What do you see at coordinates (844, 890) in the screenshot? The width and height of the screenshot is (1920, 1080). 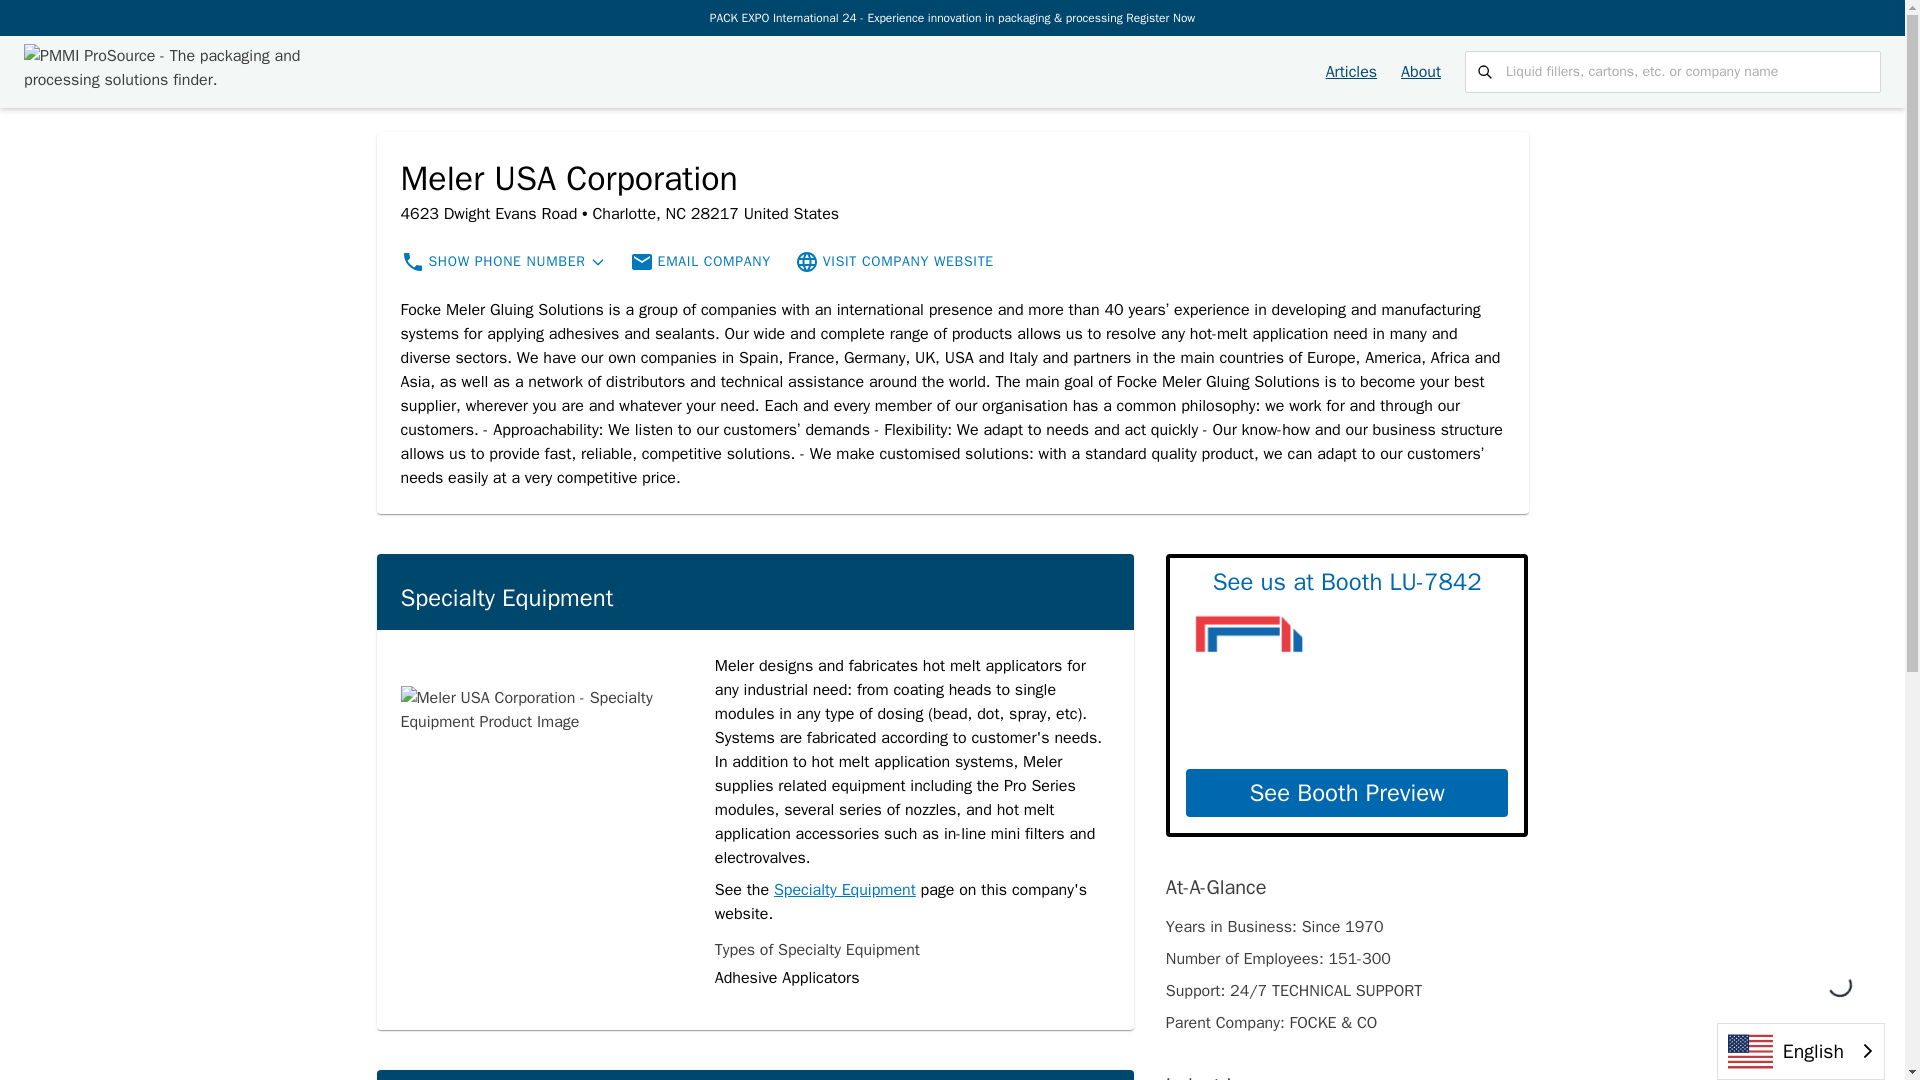 I see `Specialty Equipment` at bounding box center [844, 890].